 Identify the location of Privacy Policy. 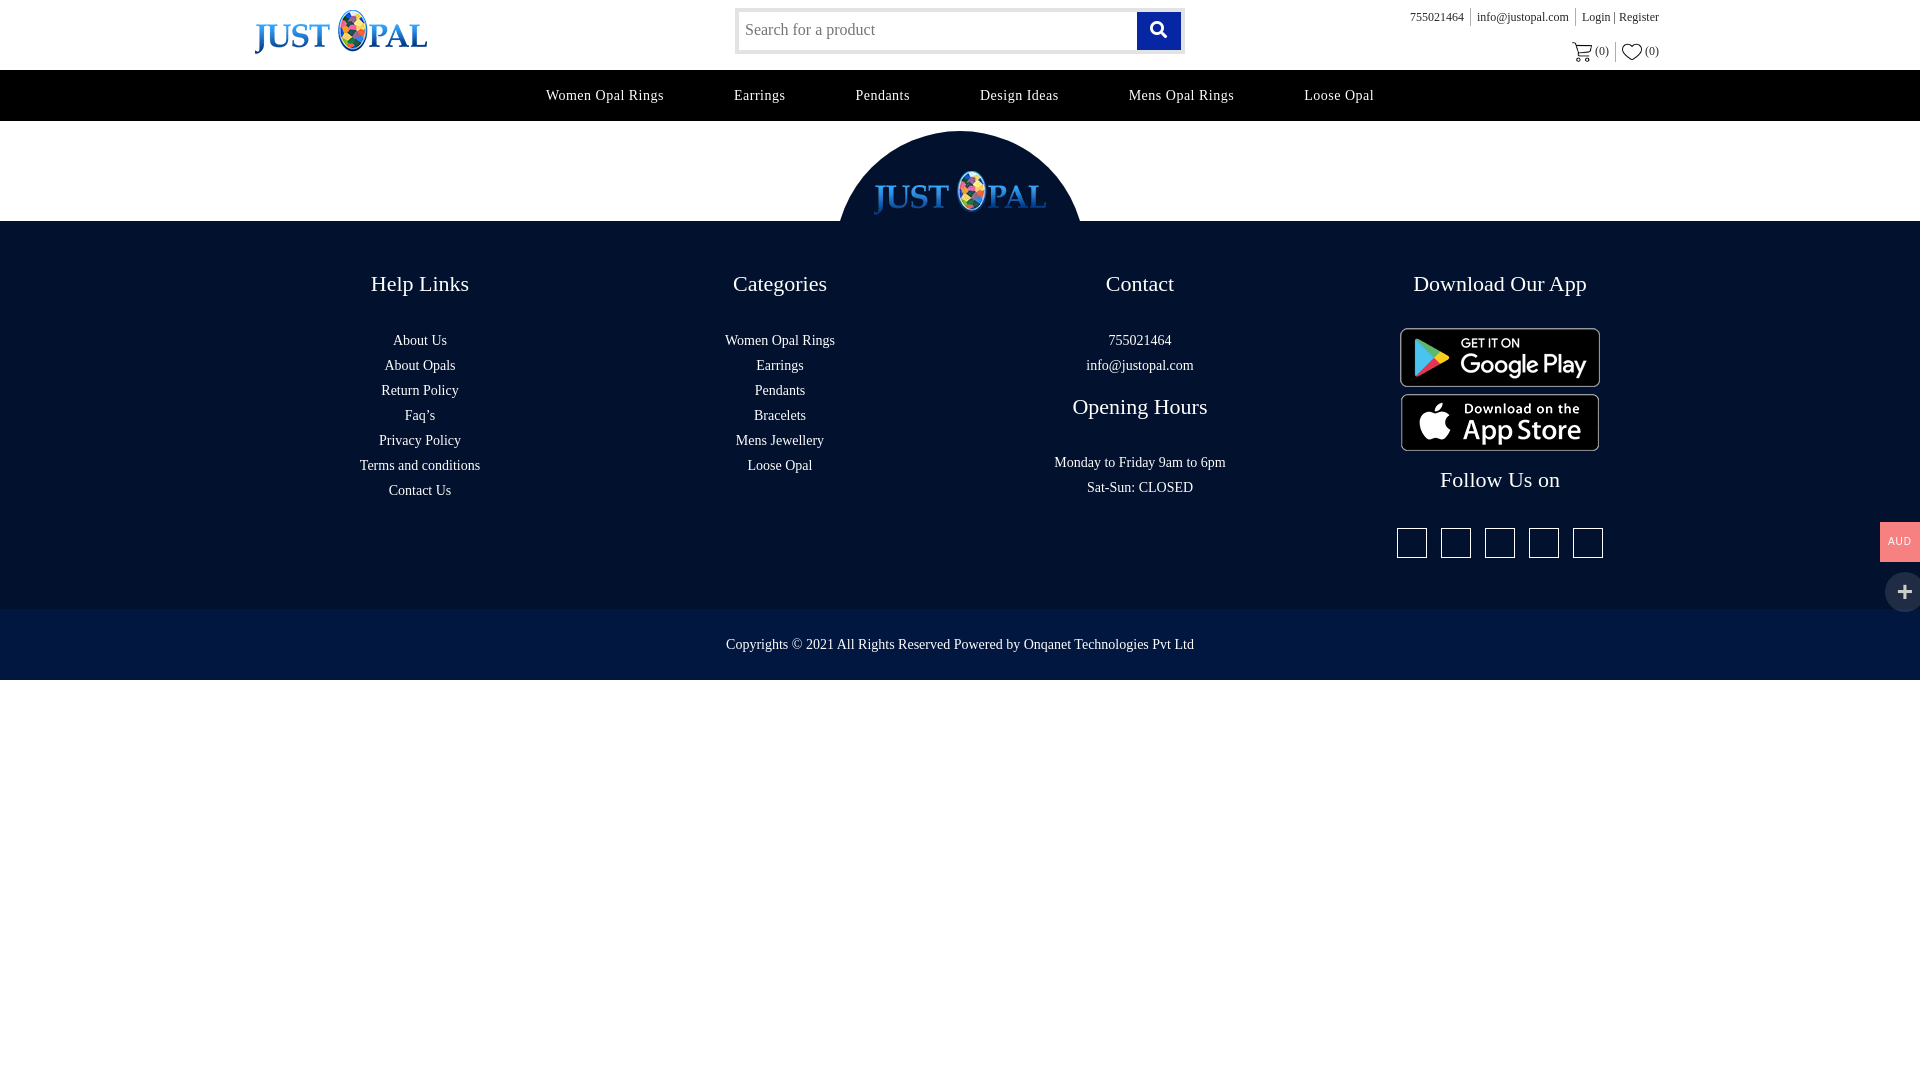
(420, 440).